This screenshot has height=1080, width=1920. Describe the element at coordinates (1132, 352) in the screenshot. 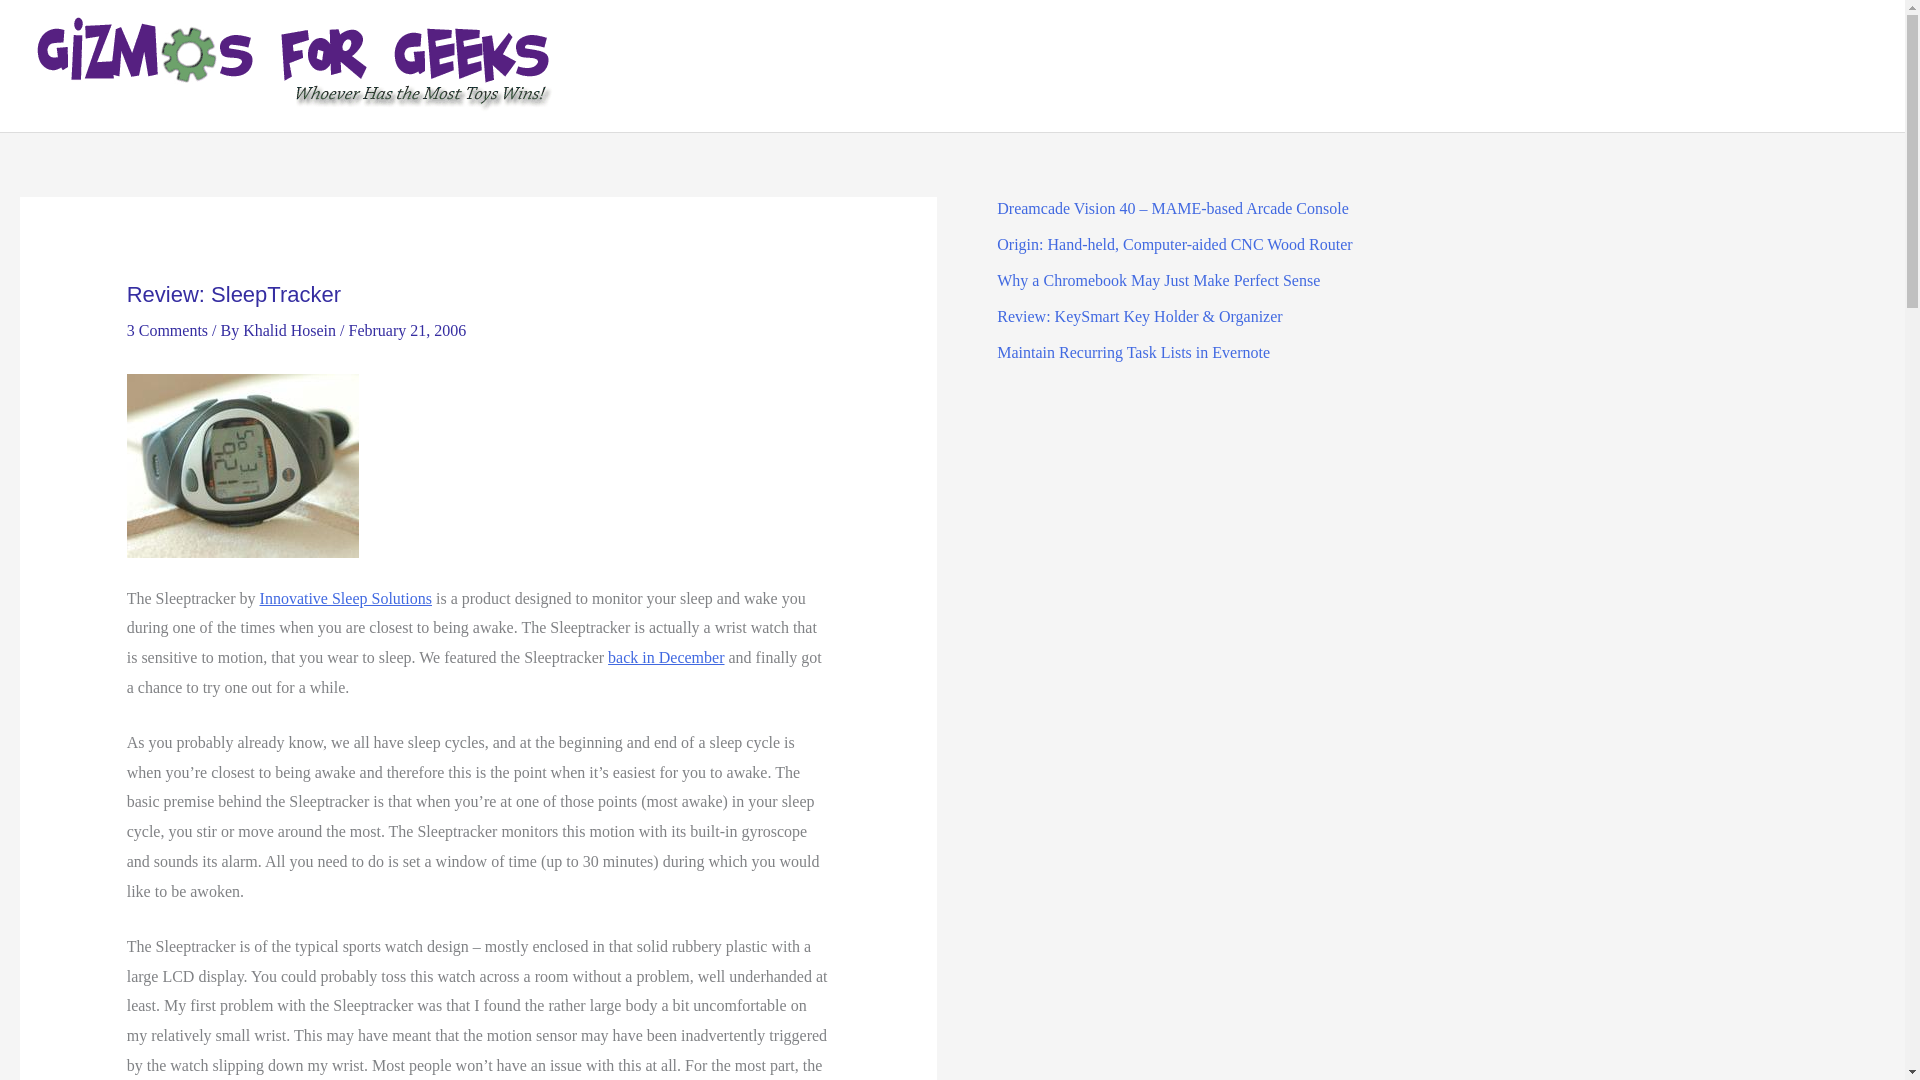

I see `Maintain Recurring Task Lists in Evernote` at that location.